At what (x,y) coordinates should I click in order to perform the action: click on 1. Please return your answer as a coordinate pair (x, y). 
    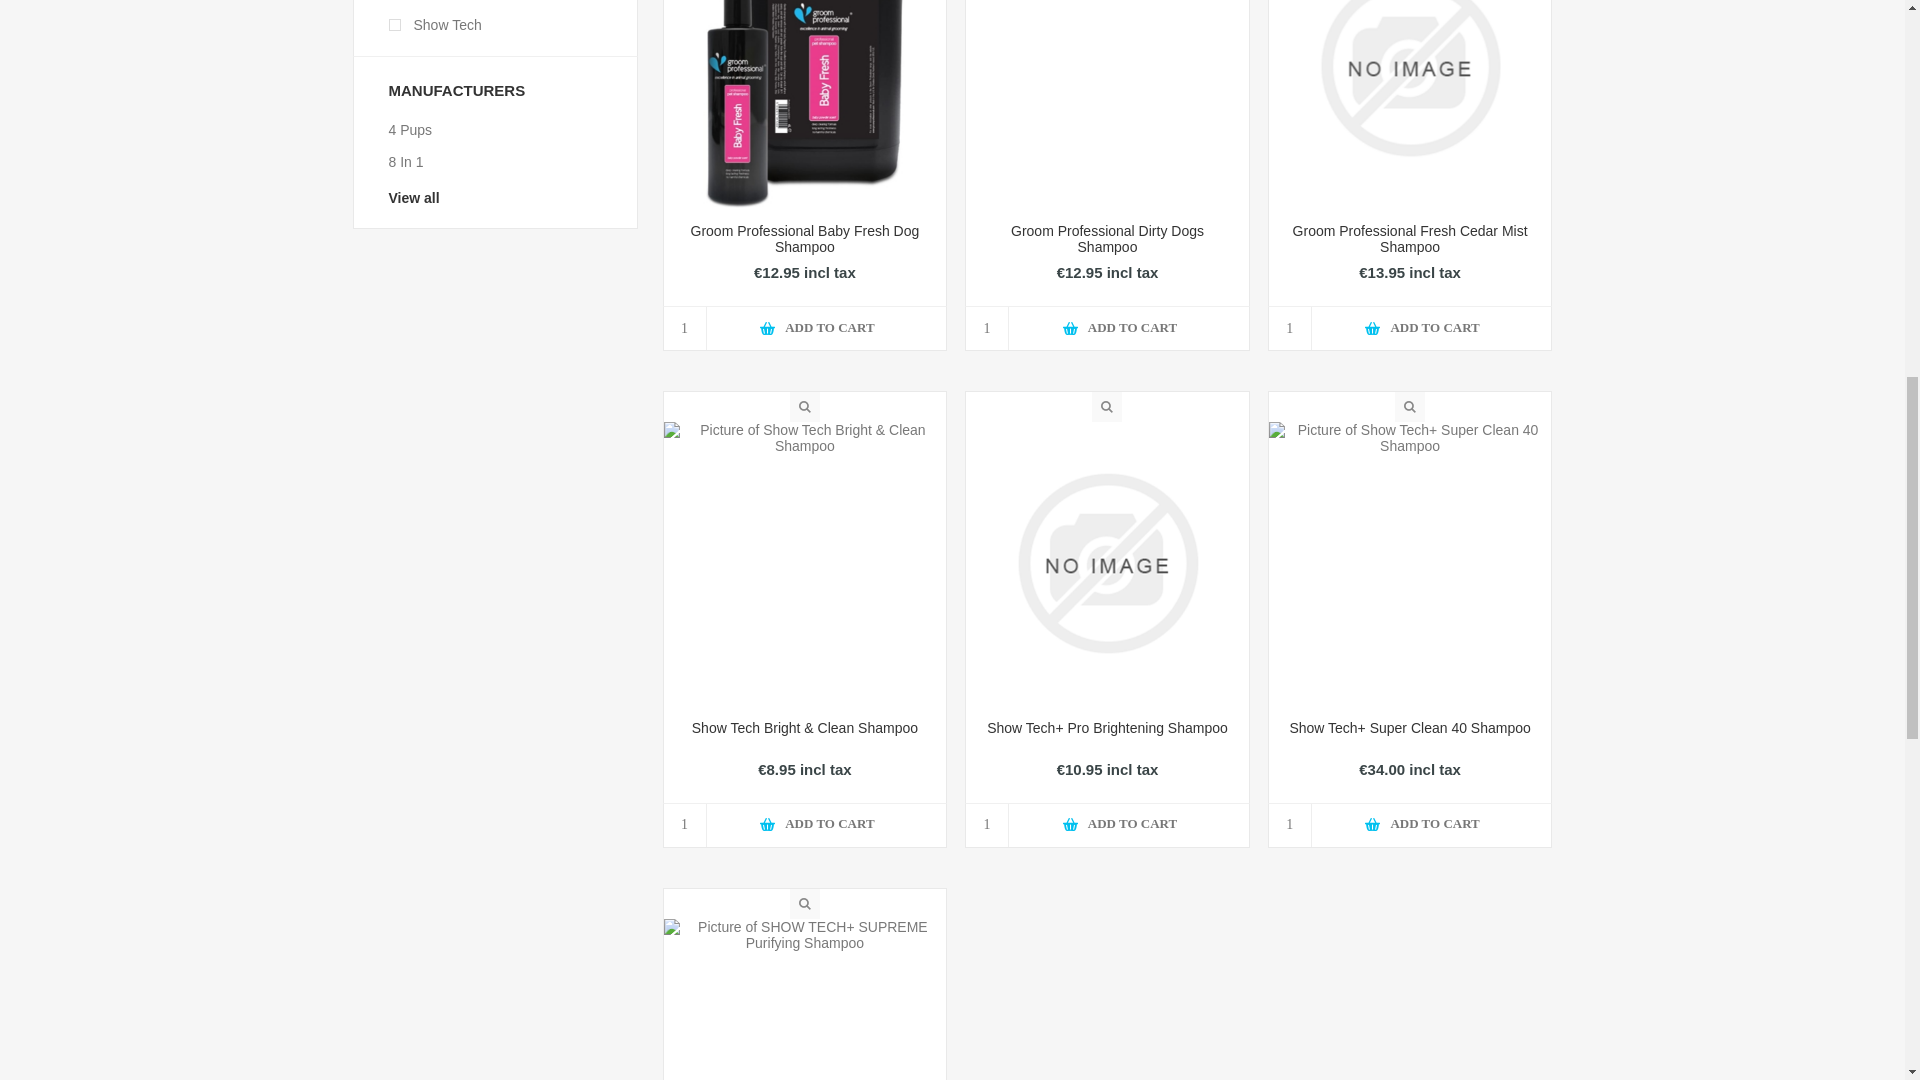
    Looking at the image, I should click on (1290, 328).